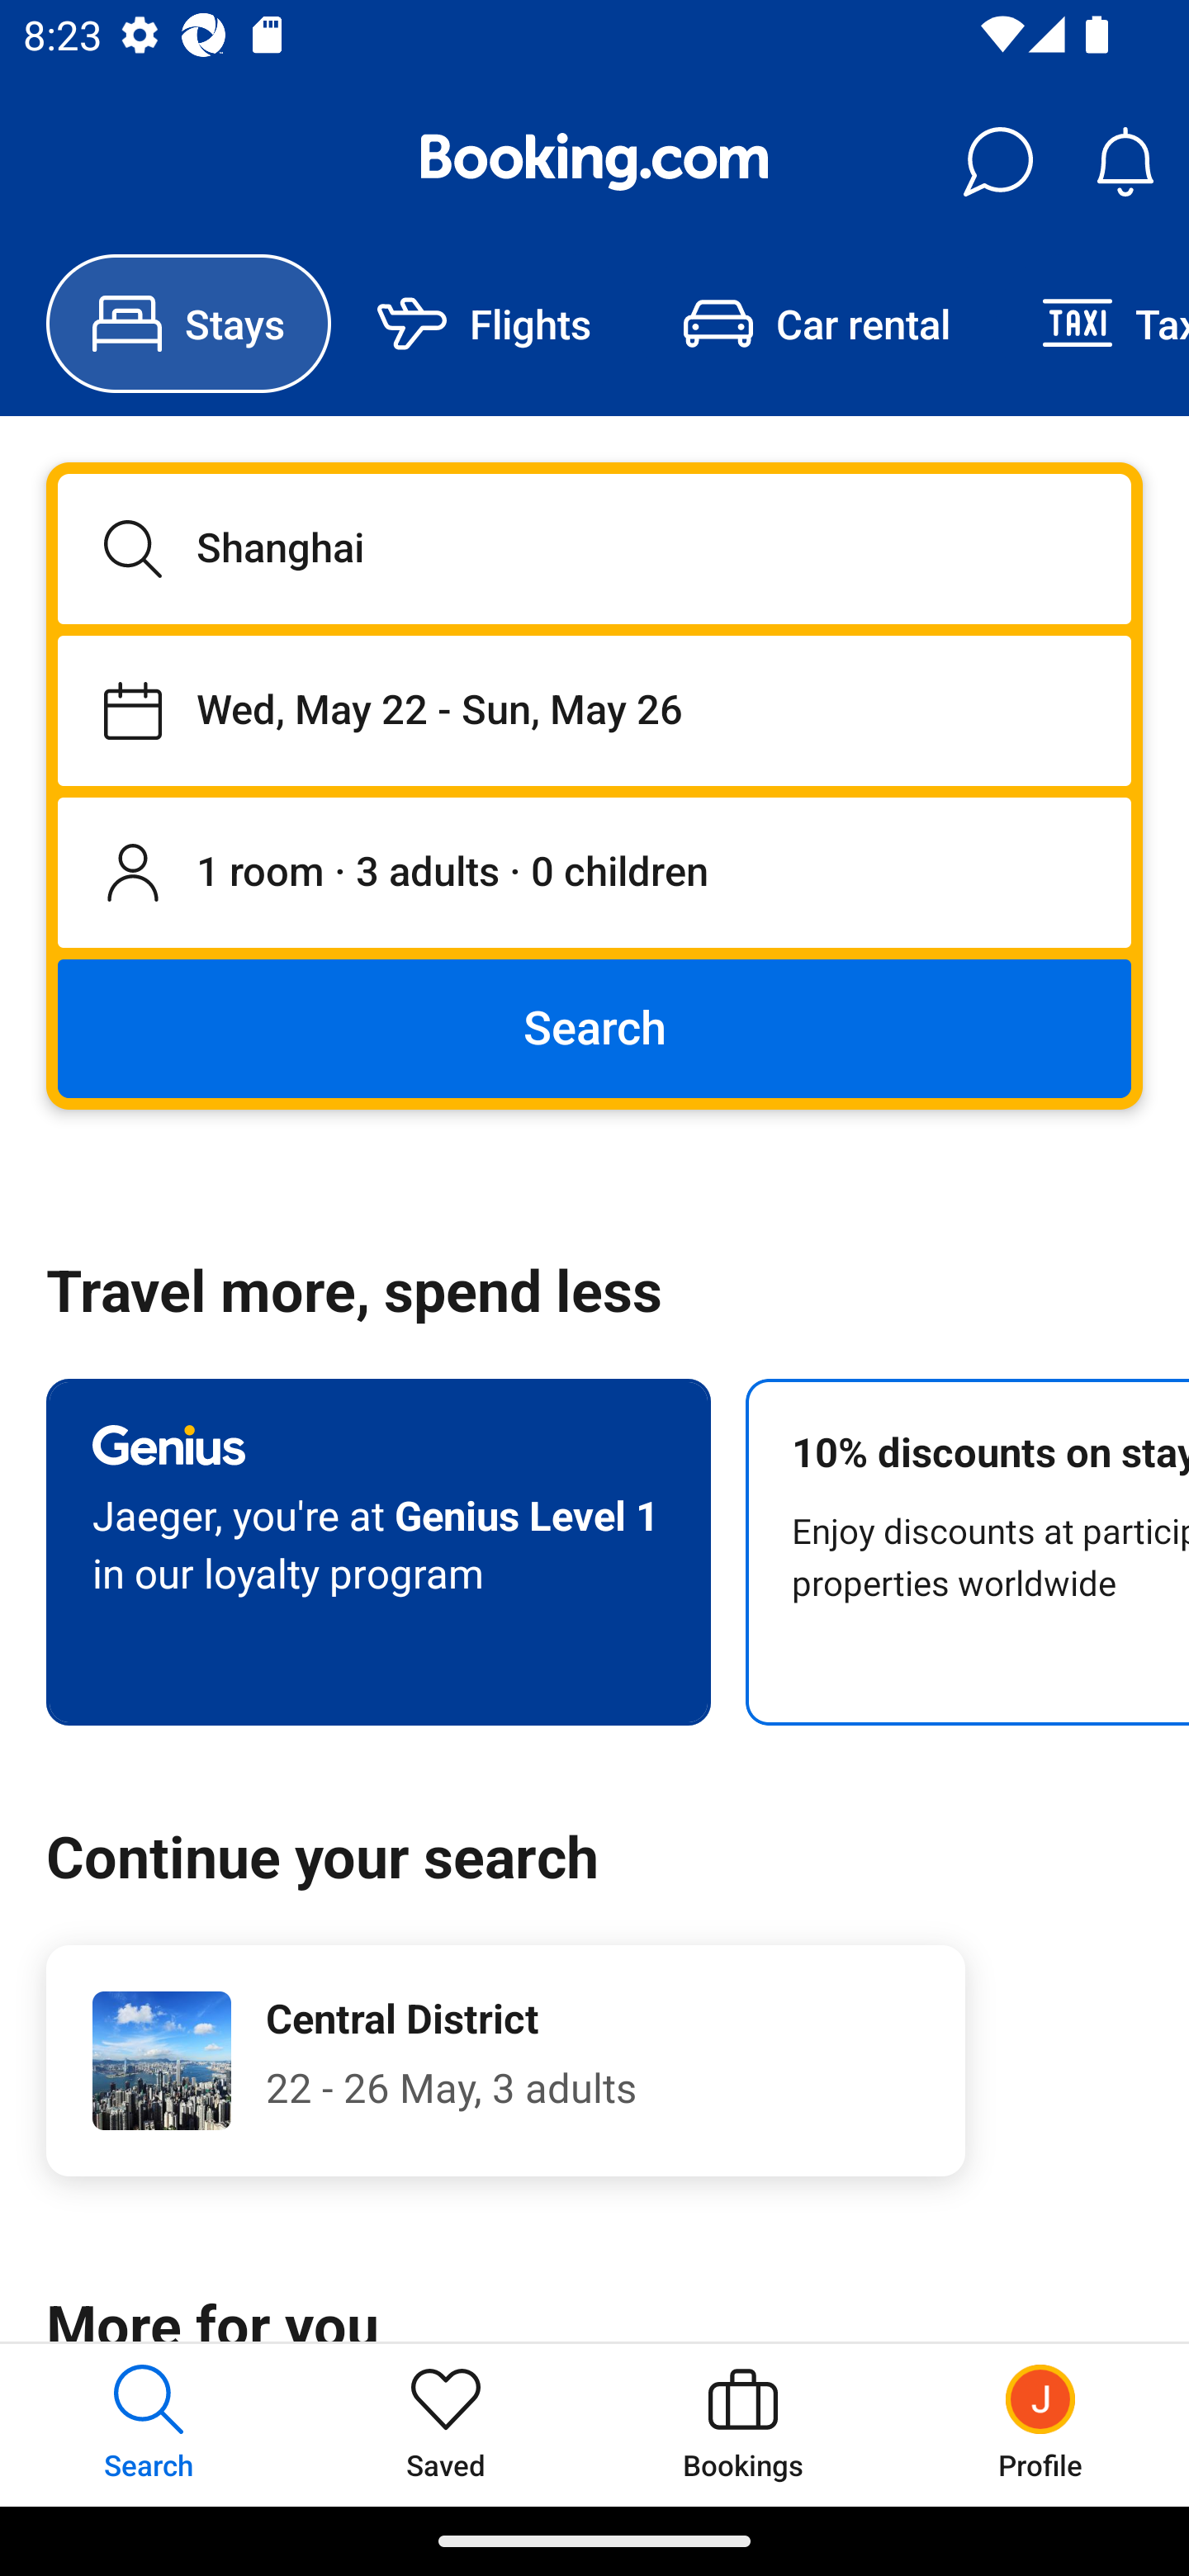 Image resolution: width=1189 pixels, height=2576 pixels. Describe the element at coordinates (997, 162) in the screenshot. I see `Messages` at that location.